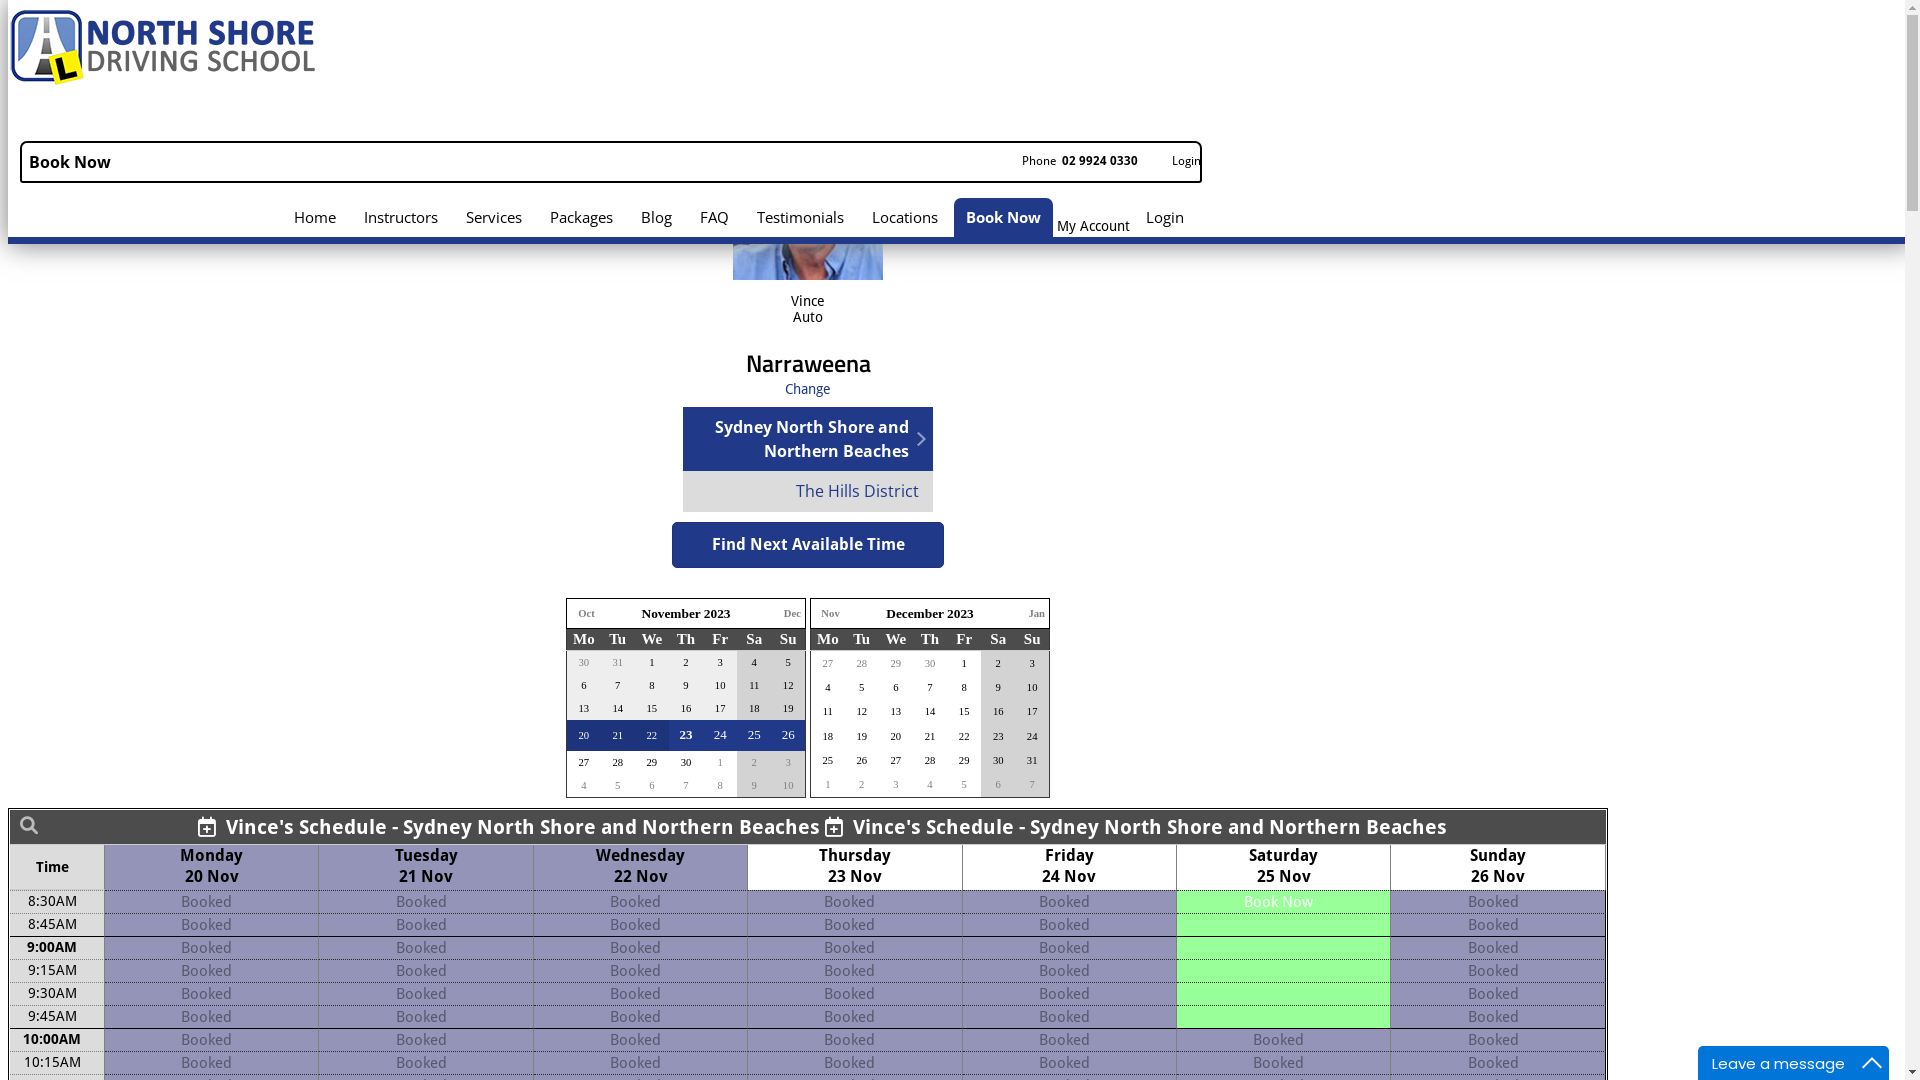 The width and height of the screenshot is (1920, 1080). Describe the element at coordinates (586, 614) in the screenshot. I see `Oct` at that location.